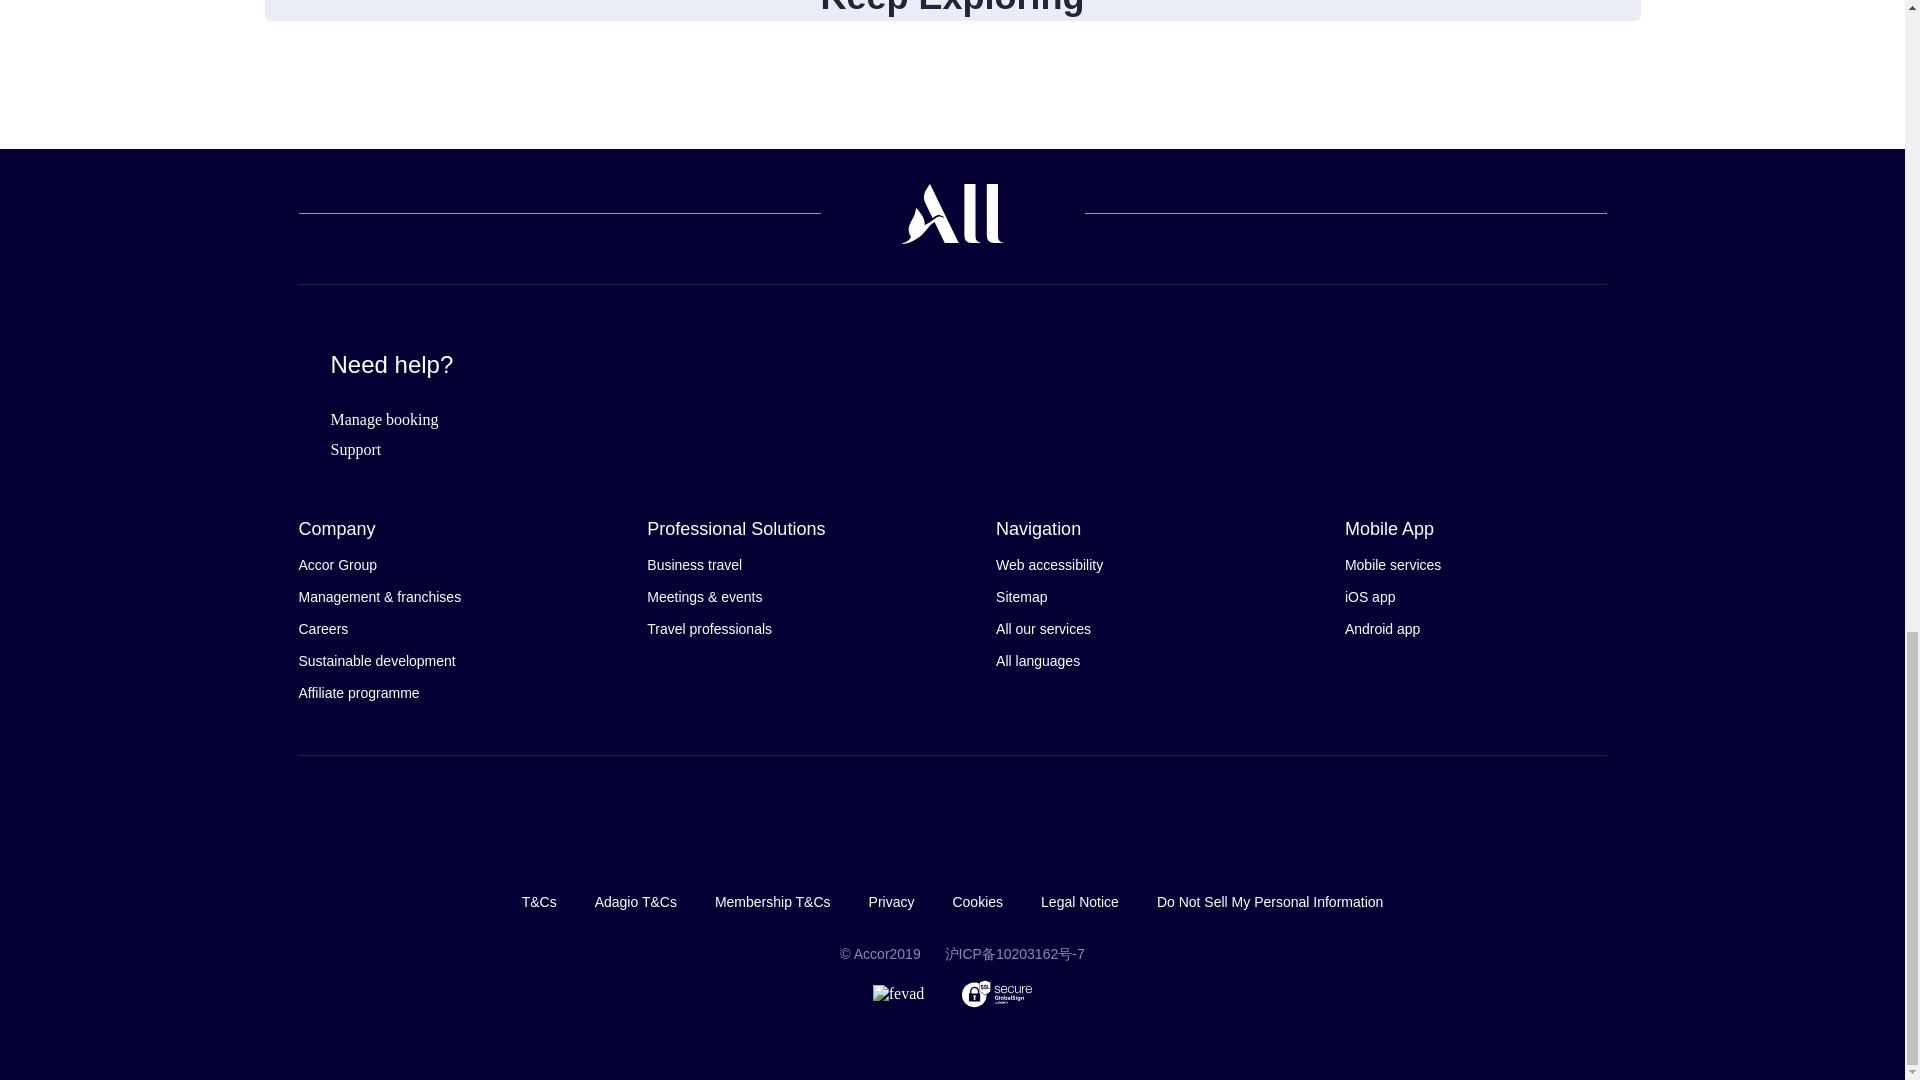 Image resolution: width=1920 pixels, height=1080 pixels. I want to click on New window, so click(1014, 954).